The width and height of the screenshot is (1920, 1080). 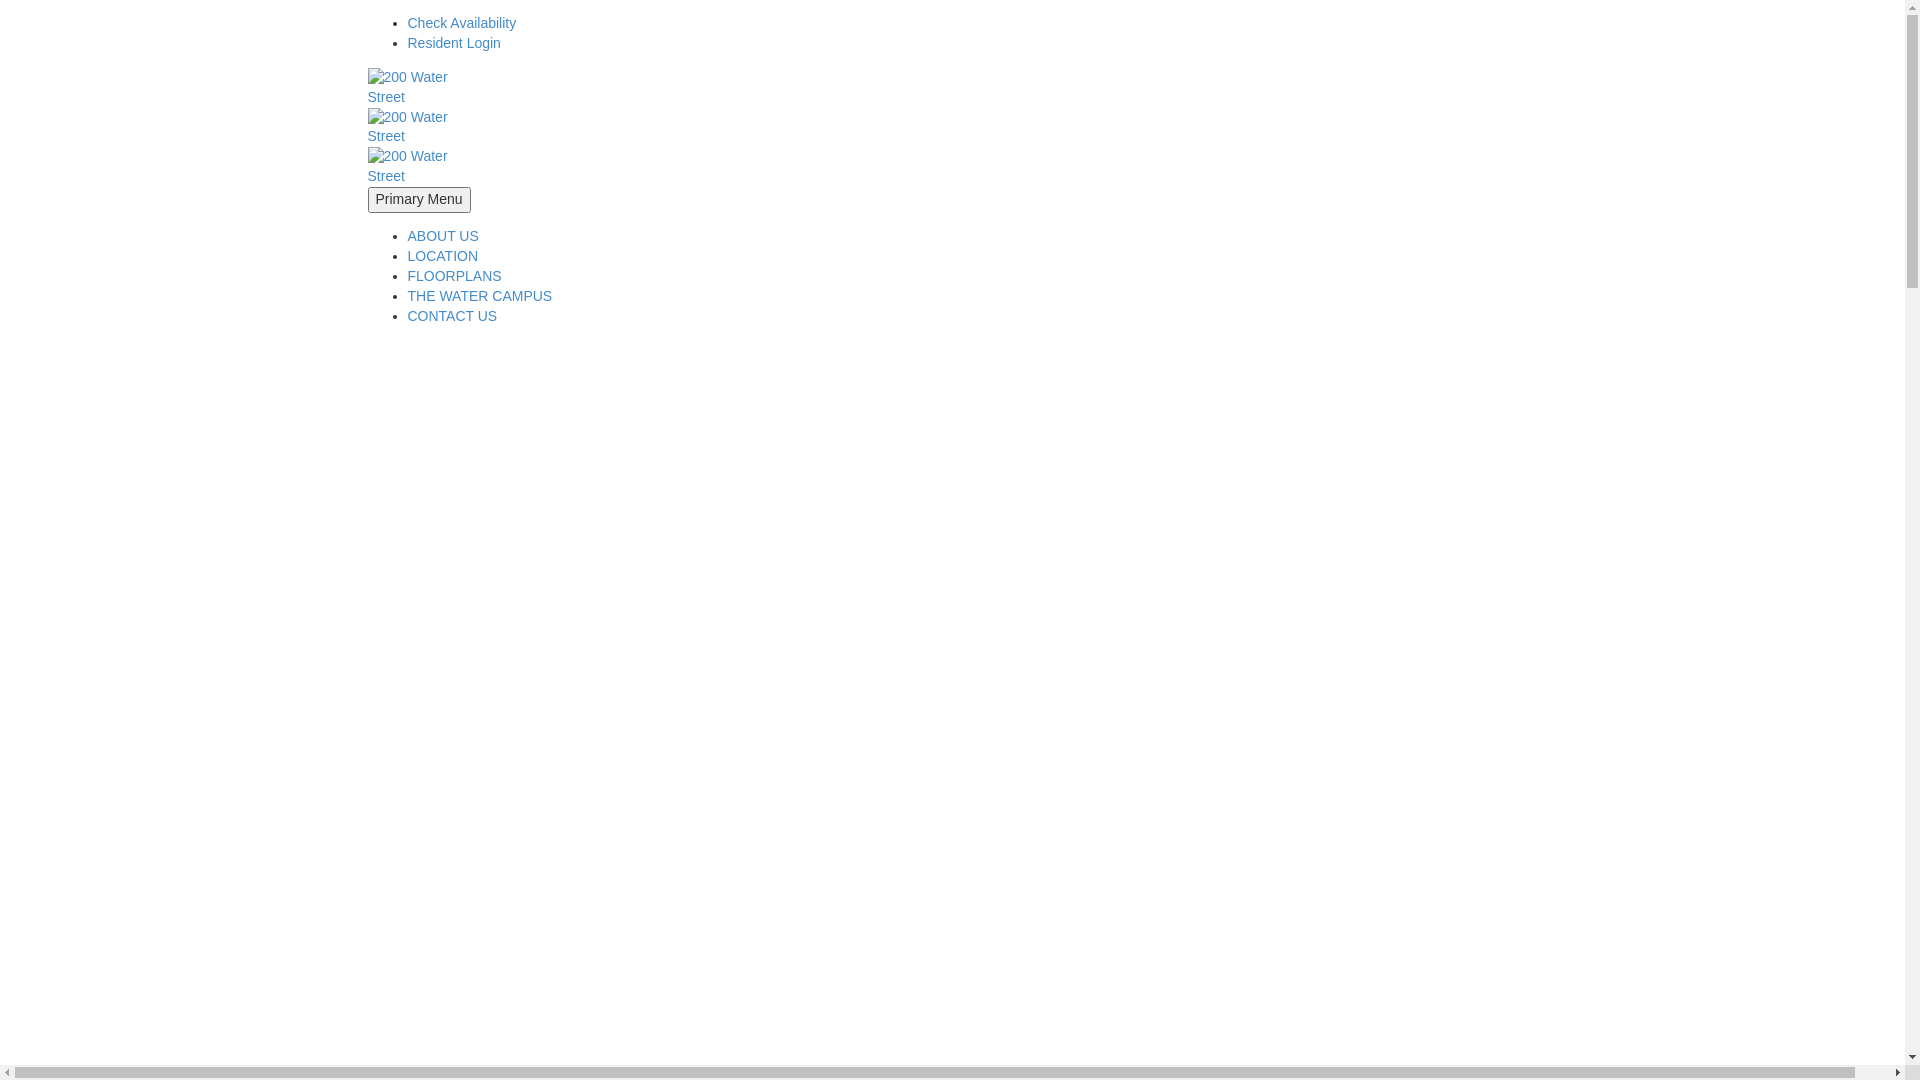 What do you see at coordinates (420, 200) in the screenshot?
I see `Primary Menu` at bounding box center [420, 200].